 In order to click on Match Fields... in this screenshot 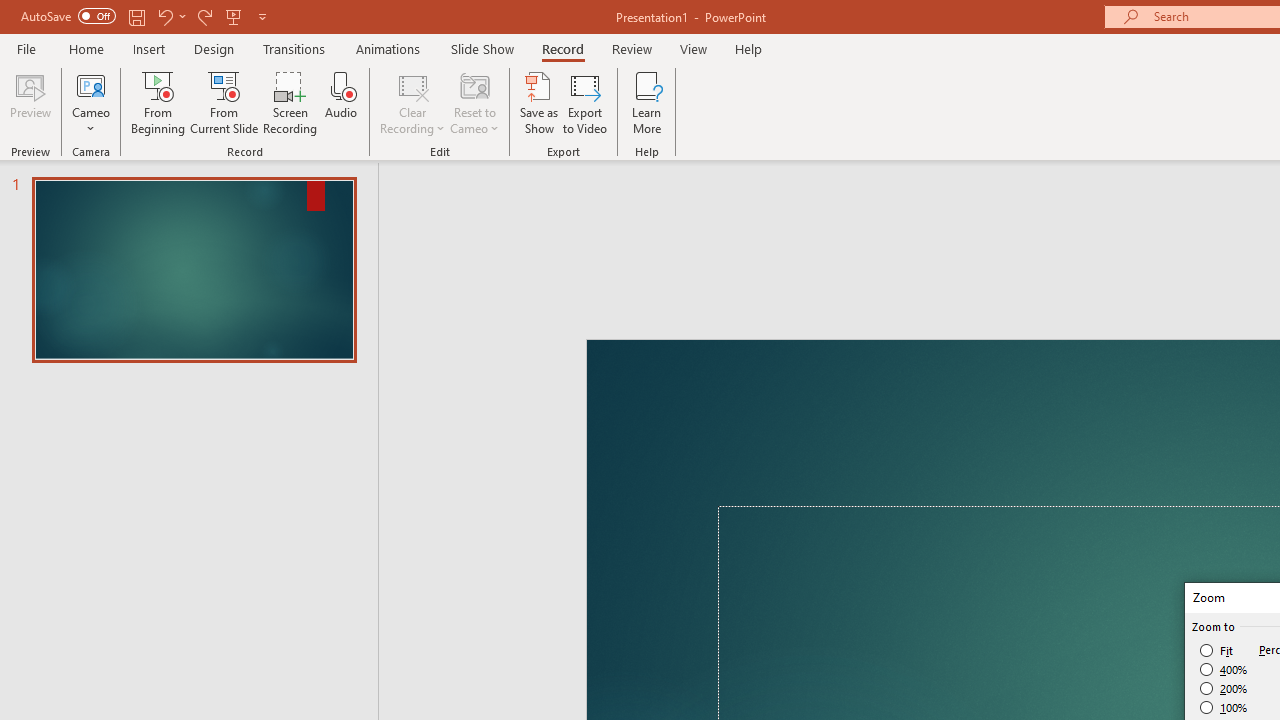, I will do `click(1058, 162)`.